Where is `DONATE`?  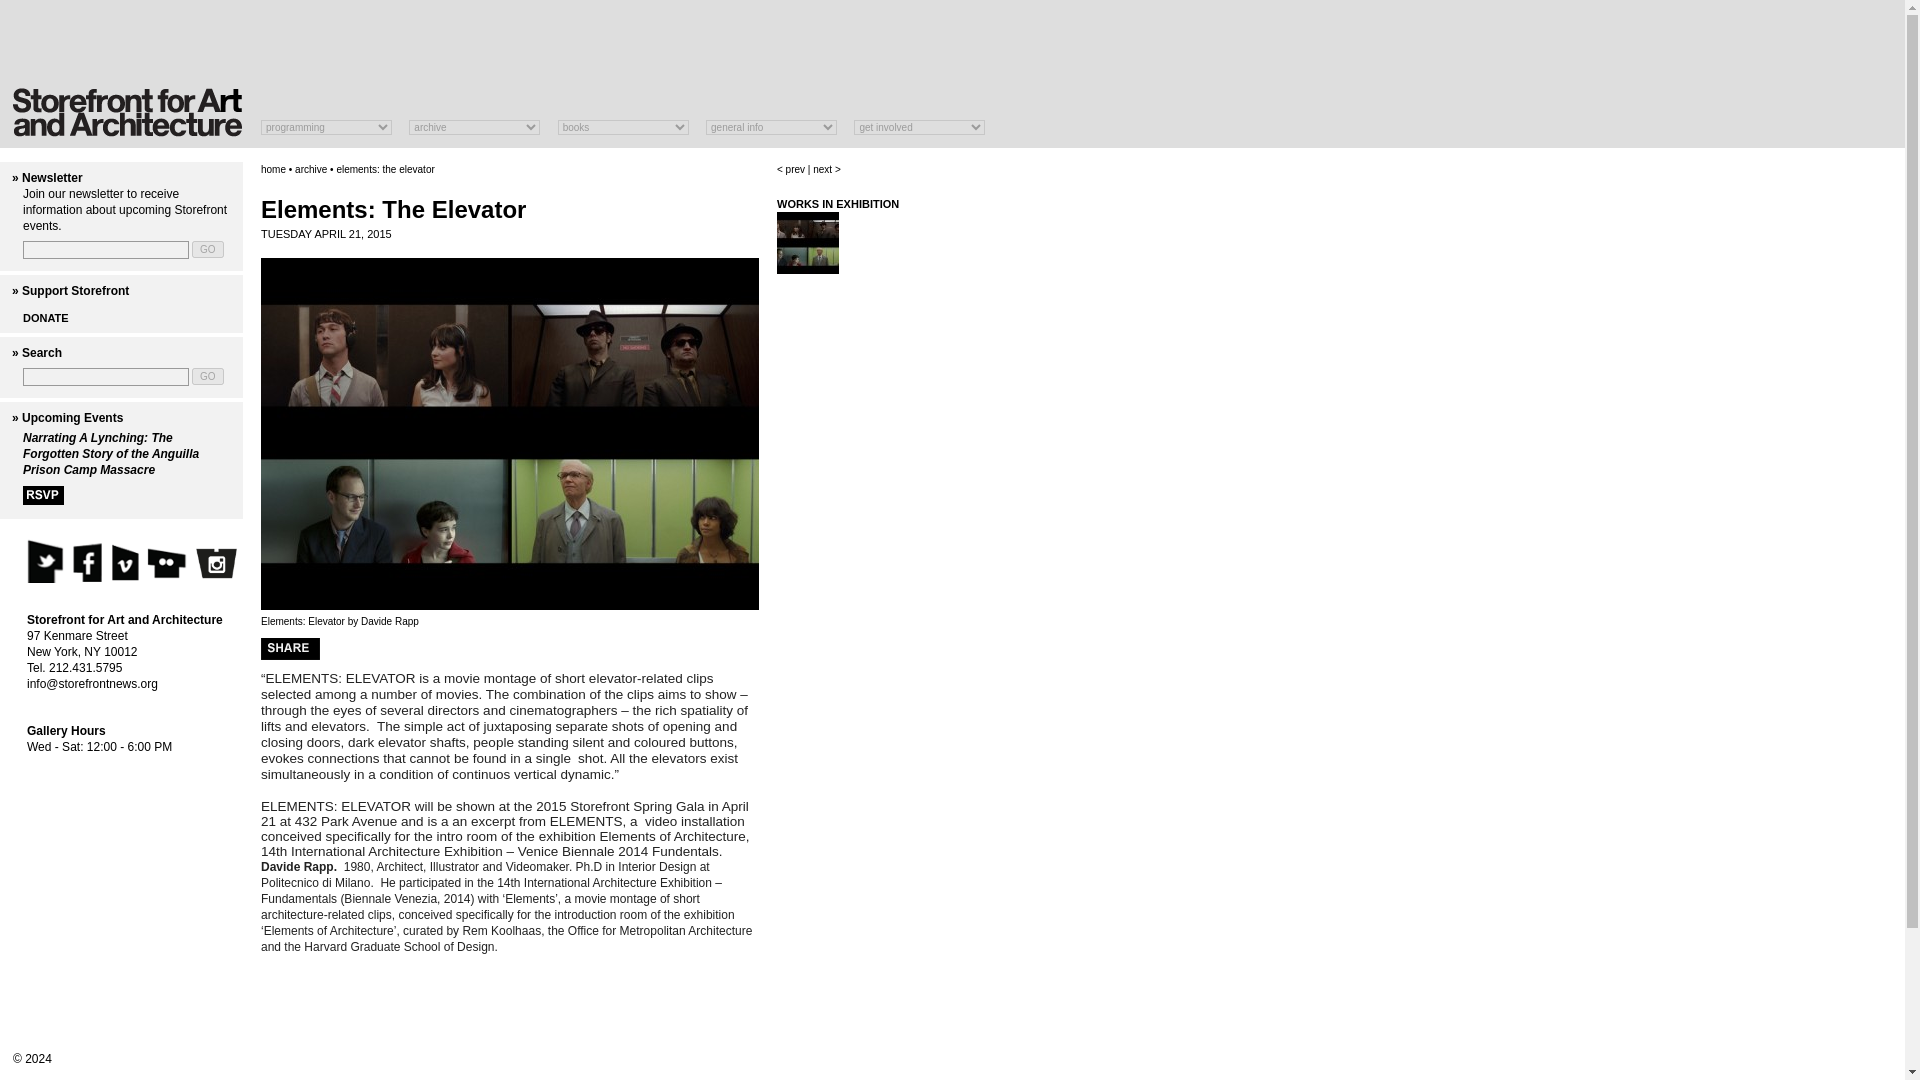 DONATE is located at coordinates (46, 318).